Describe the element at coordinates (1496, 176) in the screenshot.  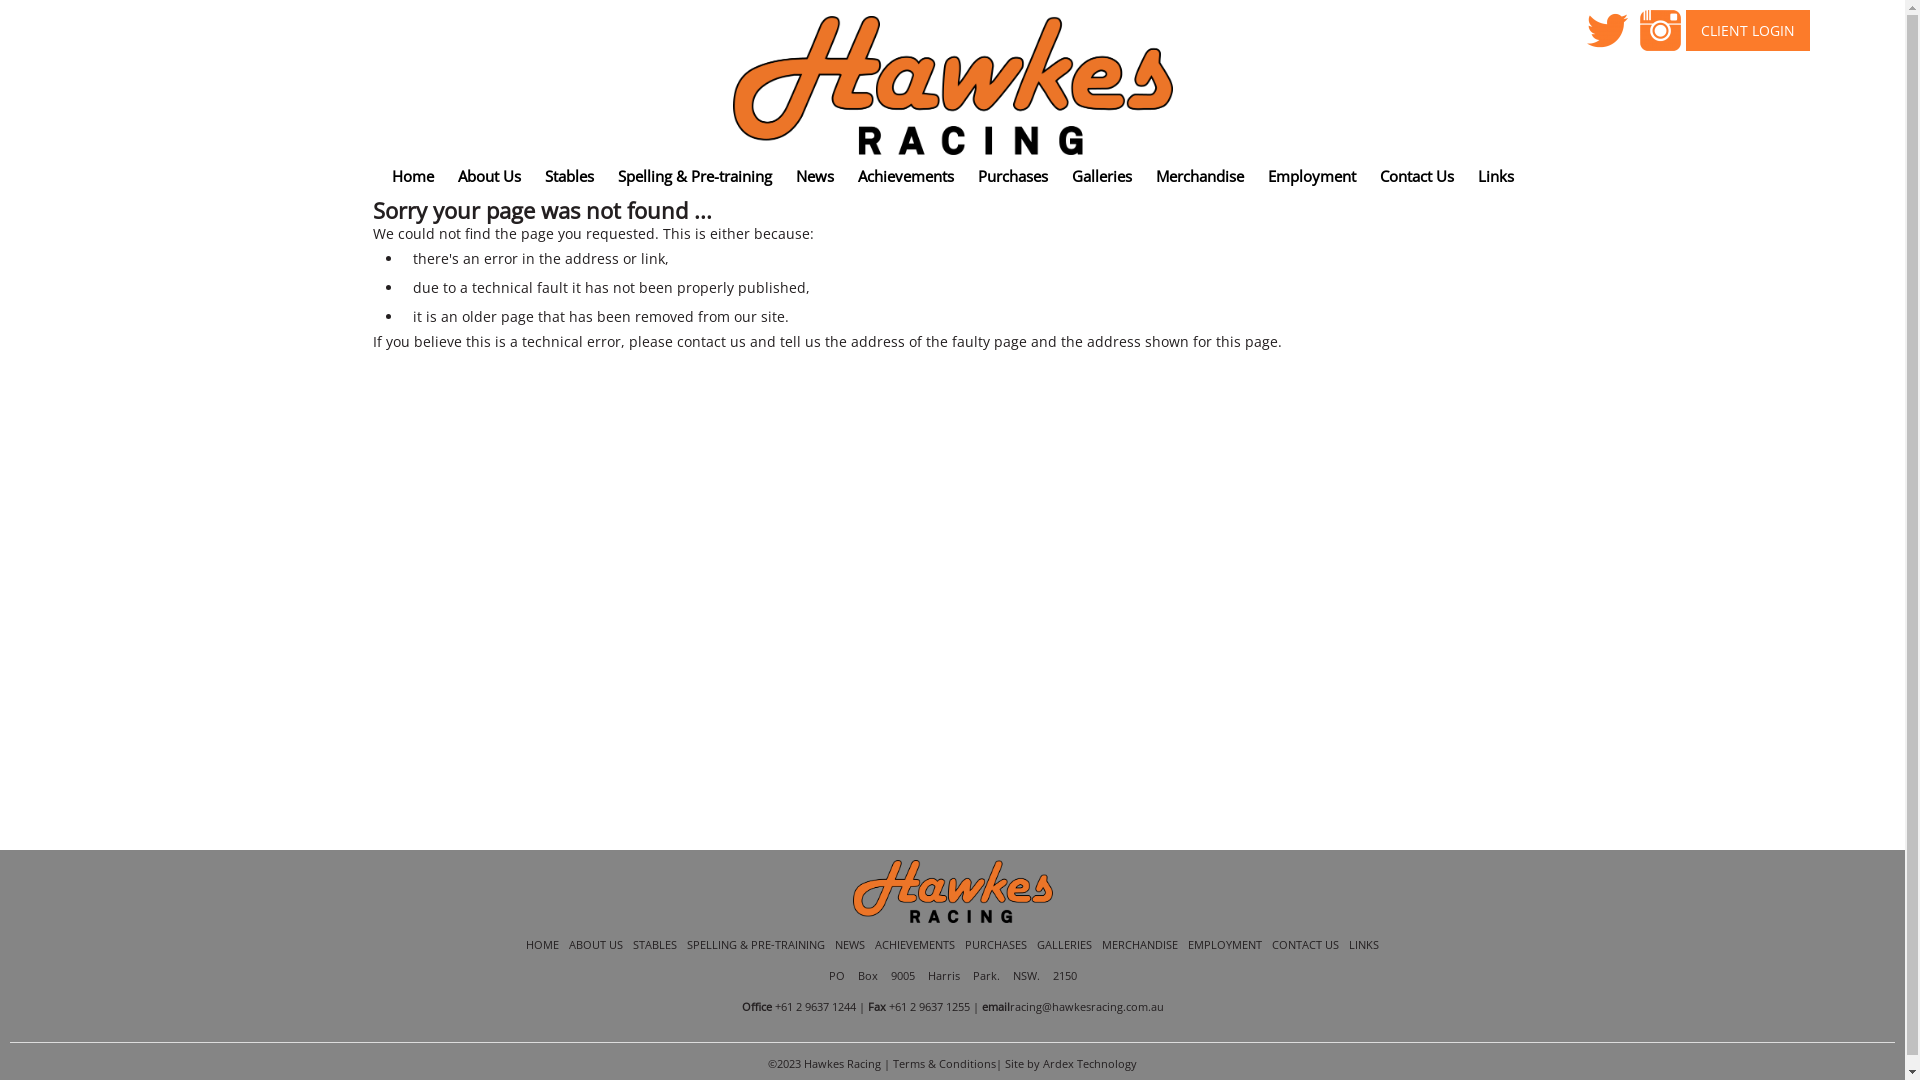
I see `Links` at that location.